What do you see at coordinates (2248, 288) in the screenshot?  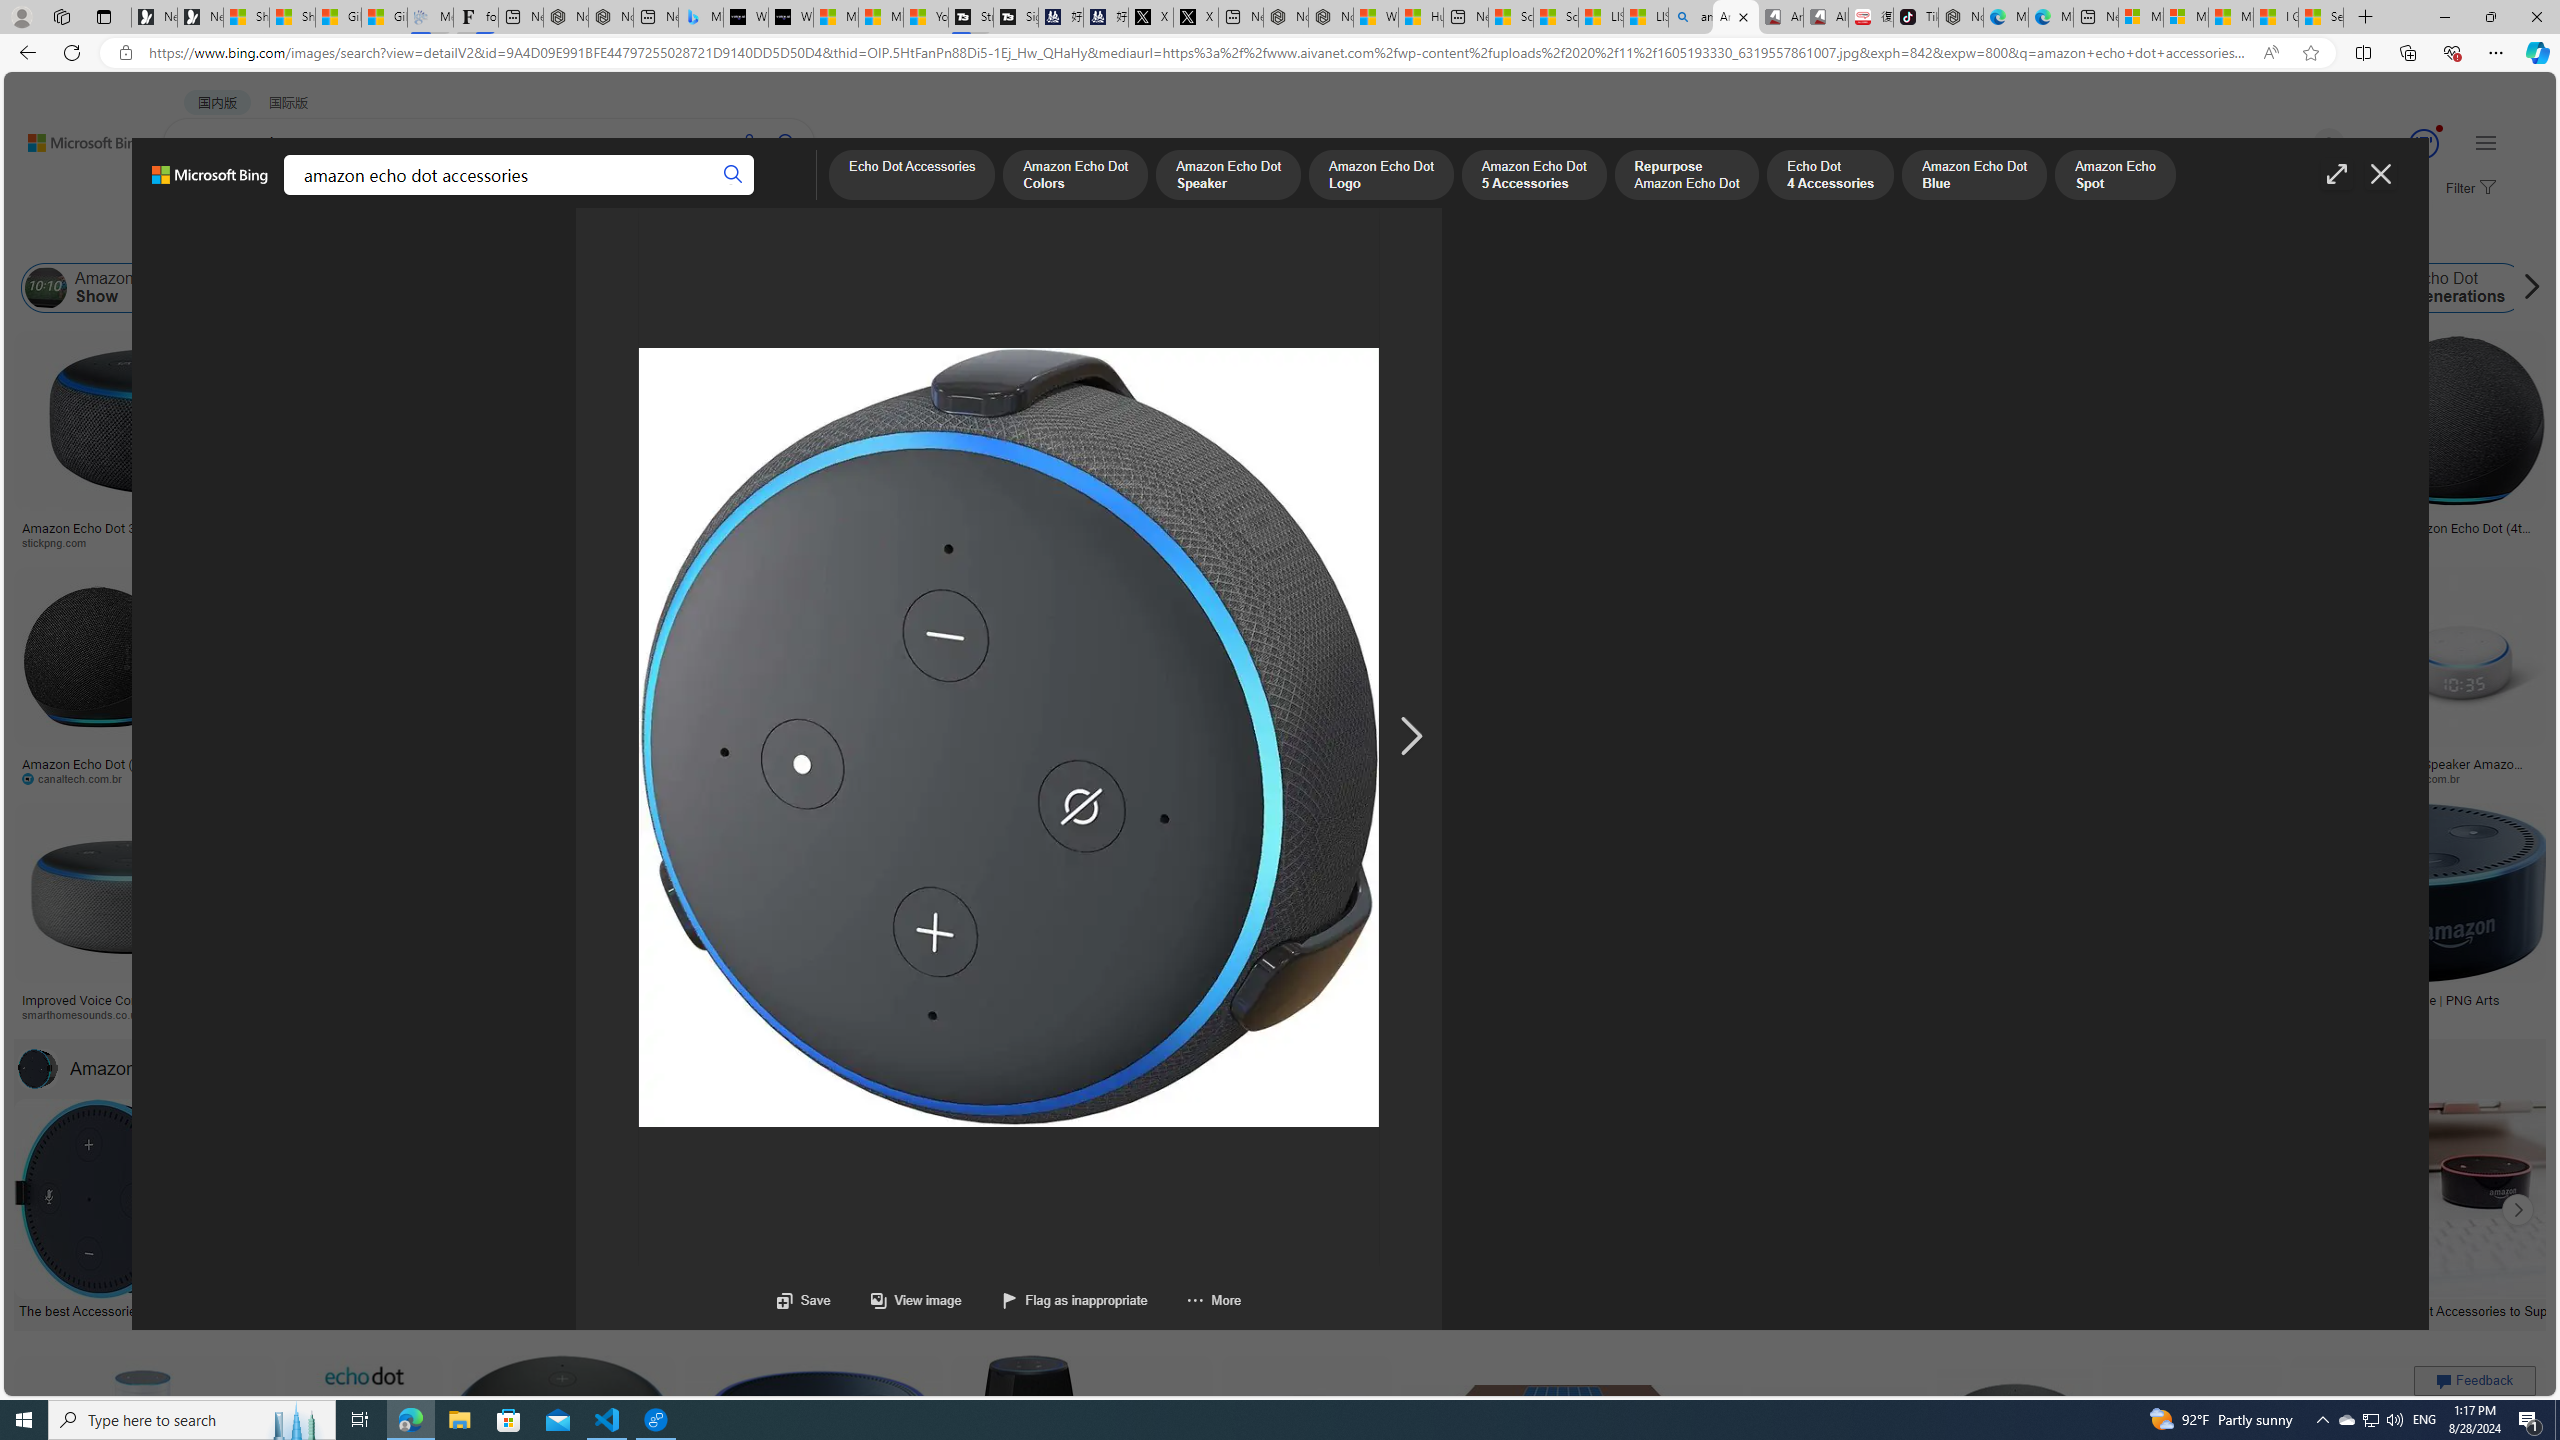 I see `Amazon Echo Dot 3` at bounding box center [2248, 288].